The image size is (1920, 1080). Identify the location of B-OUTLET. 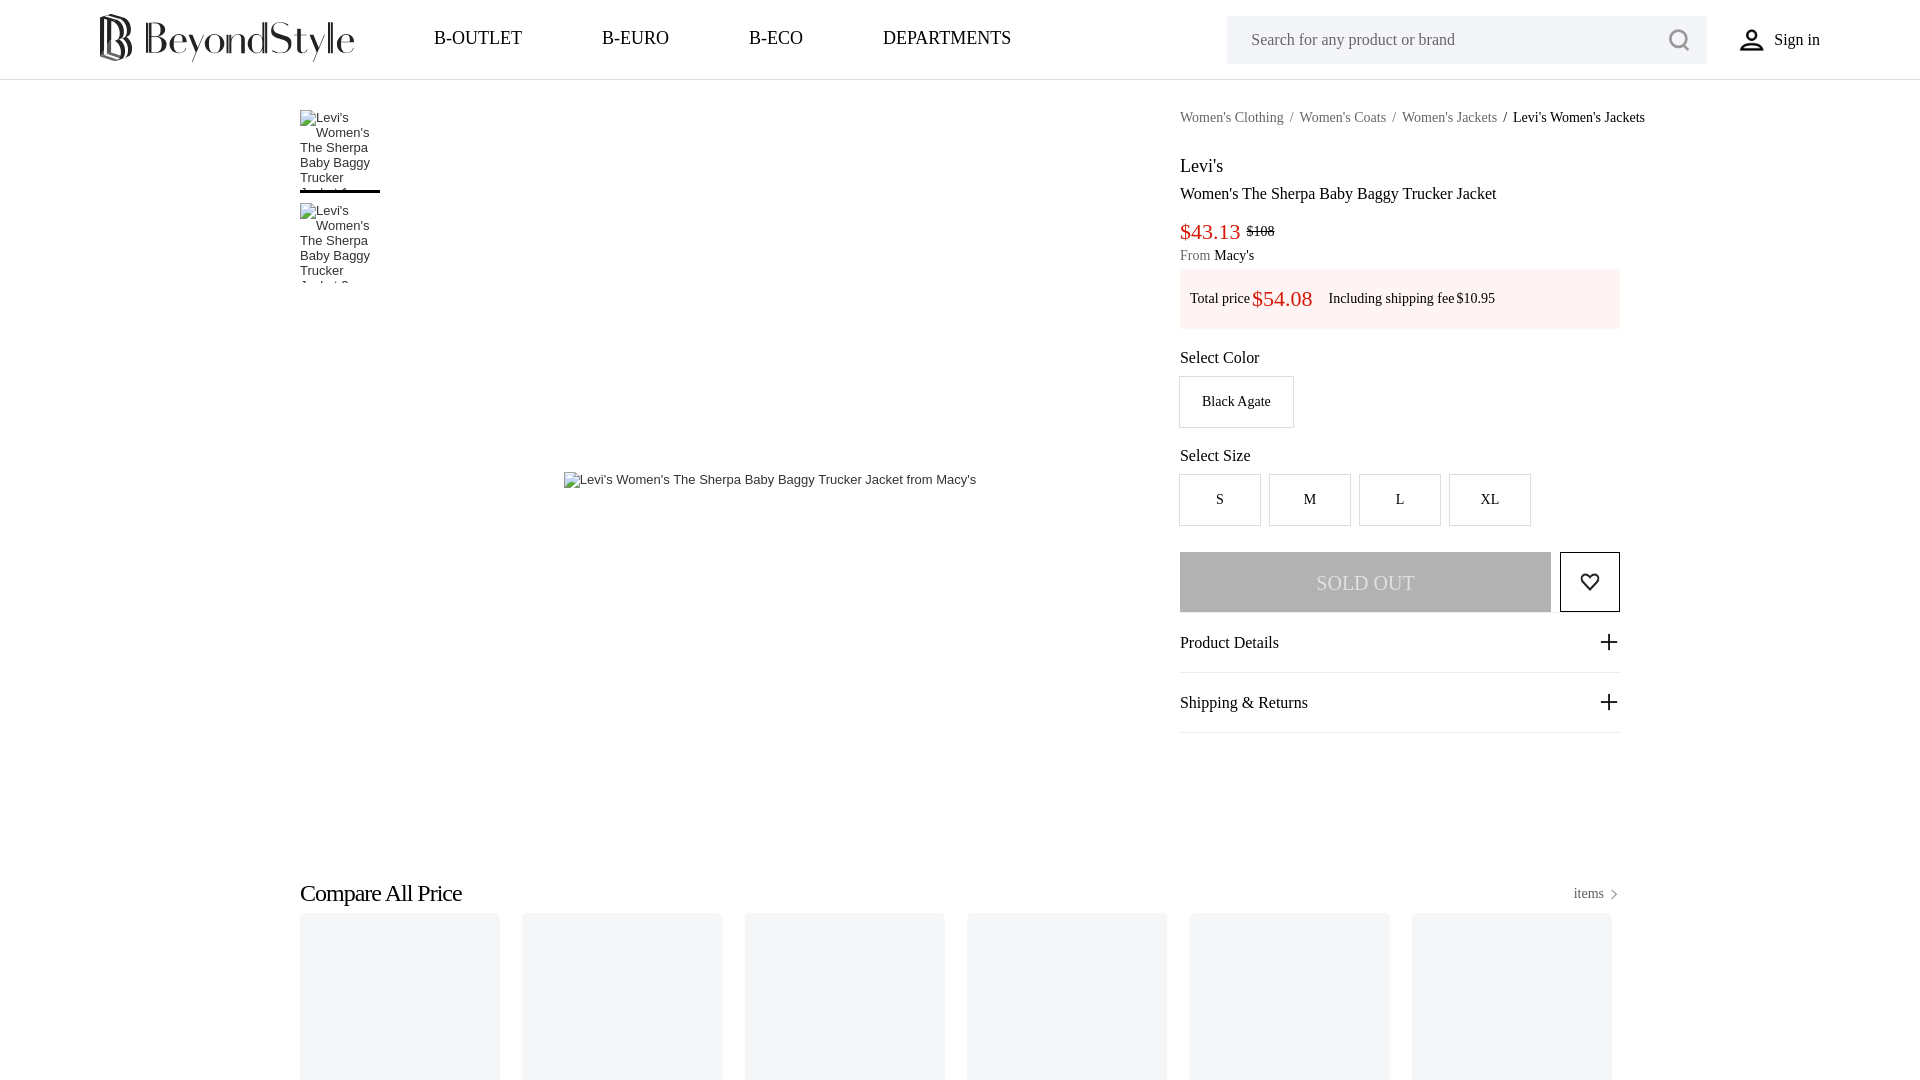
(478, 39).